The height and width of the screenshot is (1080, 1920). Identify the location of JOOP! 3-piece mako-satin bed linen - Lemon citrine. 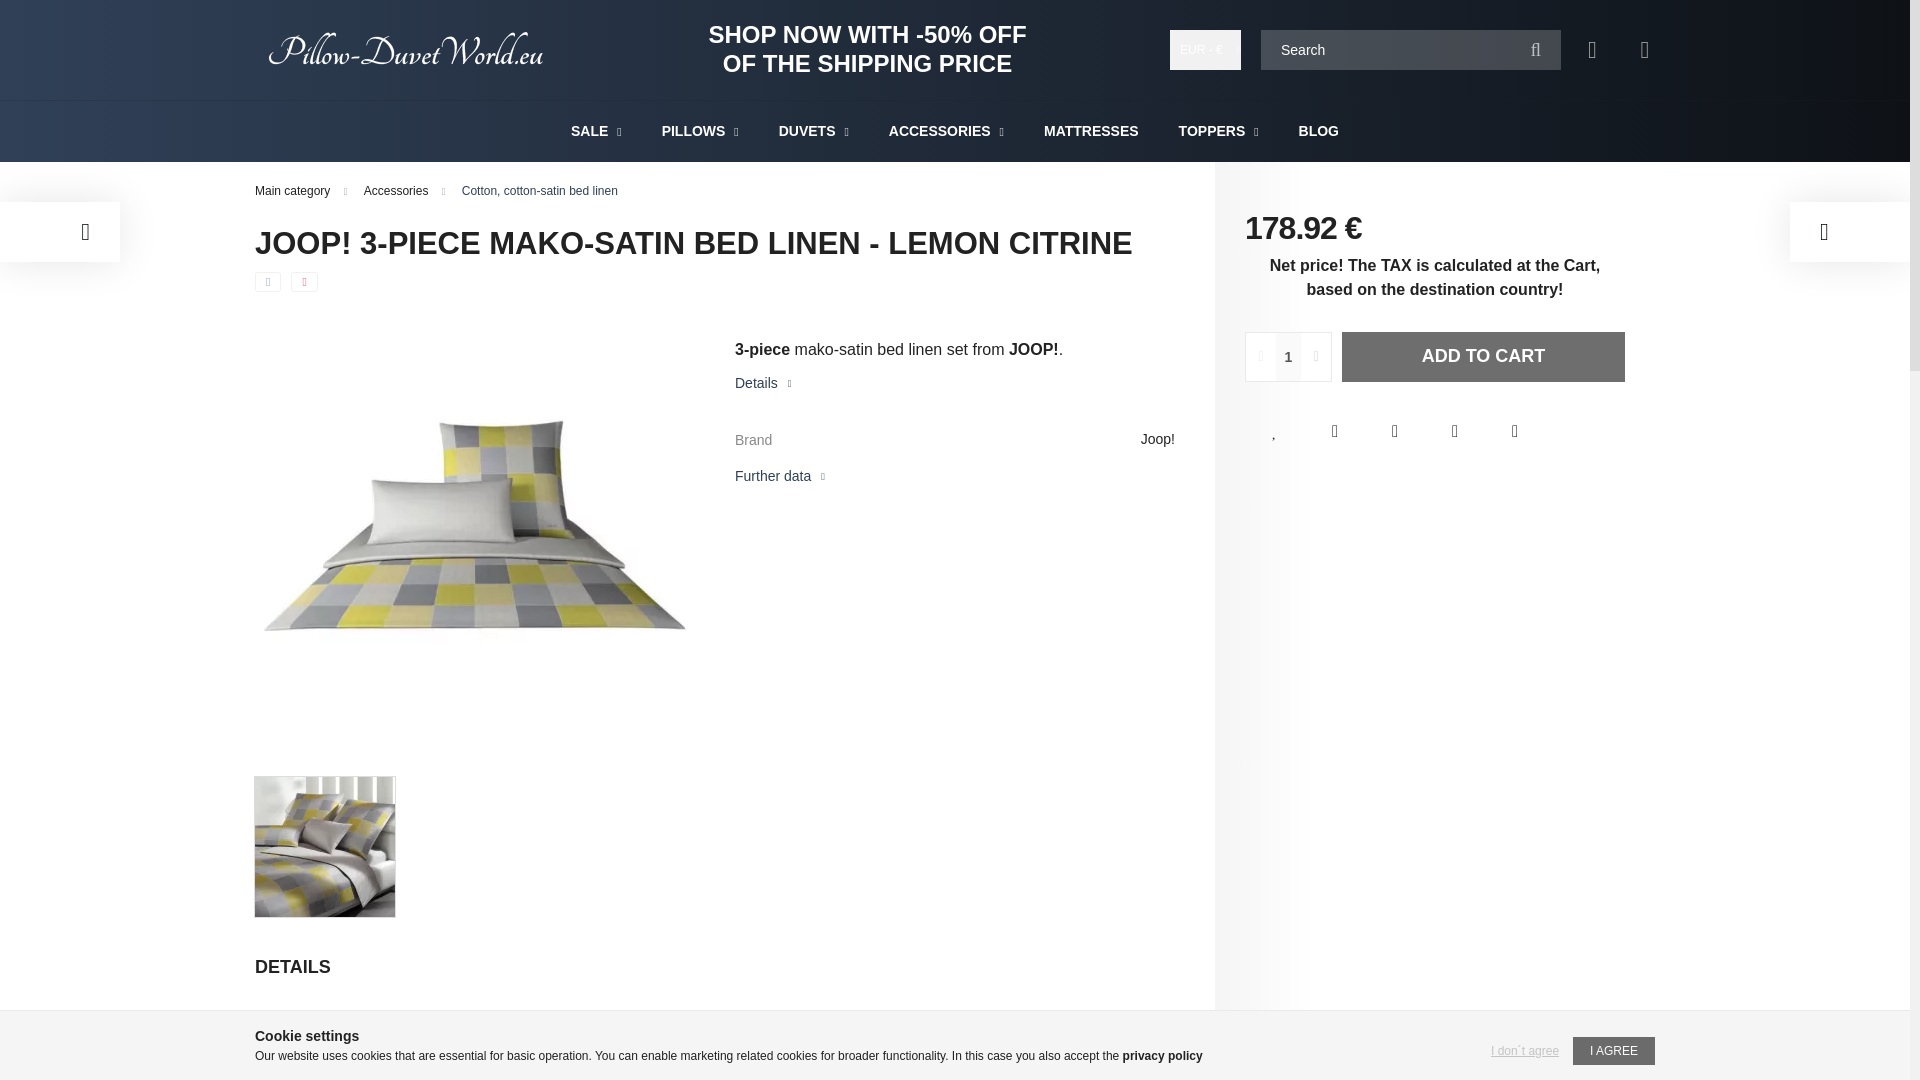
(325, 846).